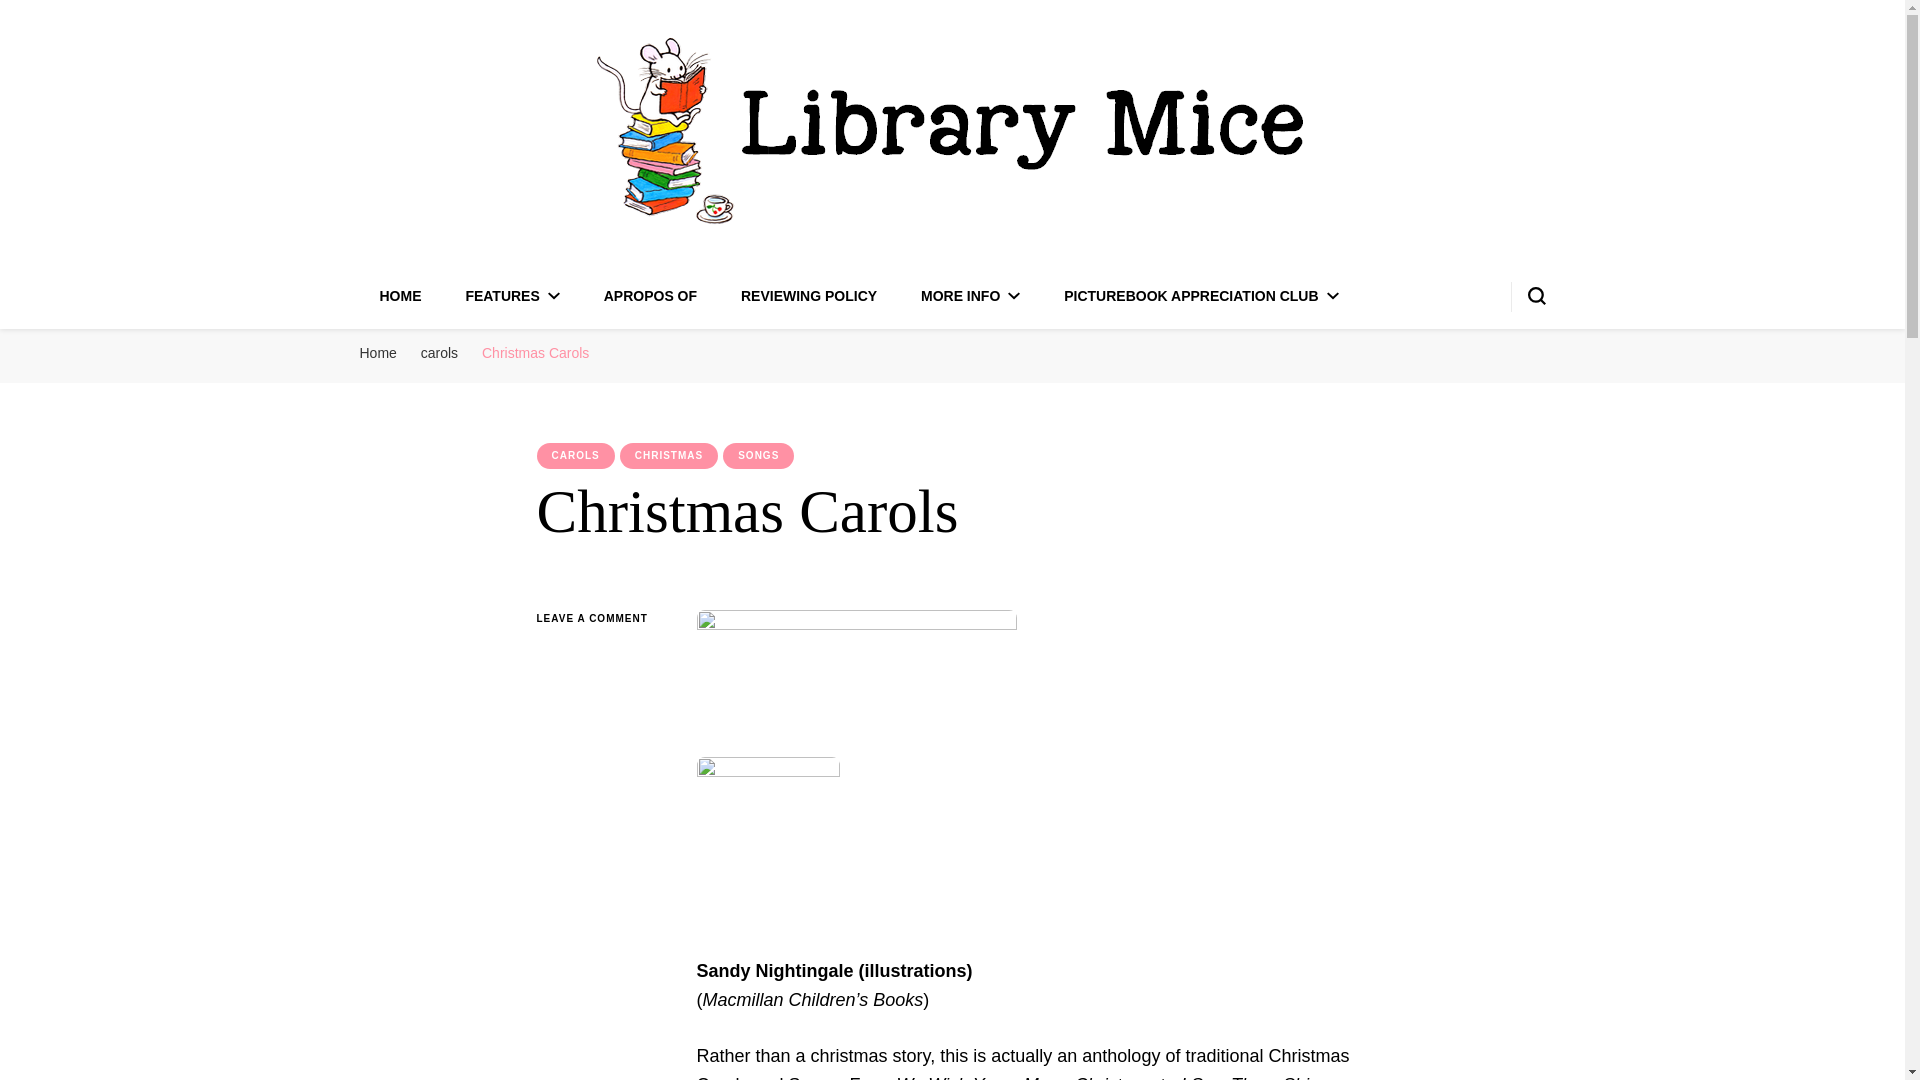 The image size is (1920, 1080). I want to click on FEATURES, so click(511, 296).